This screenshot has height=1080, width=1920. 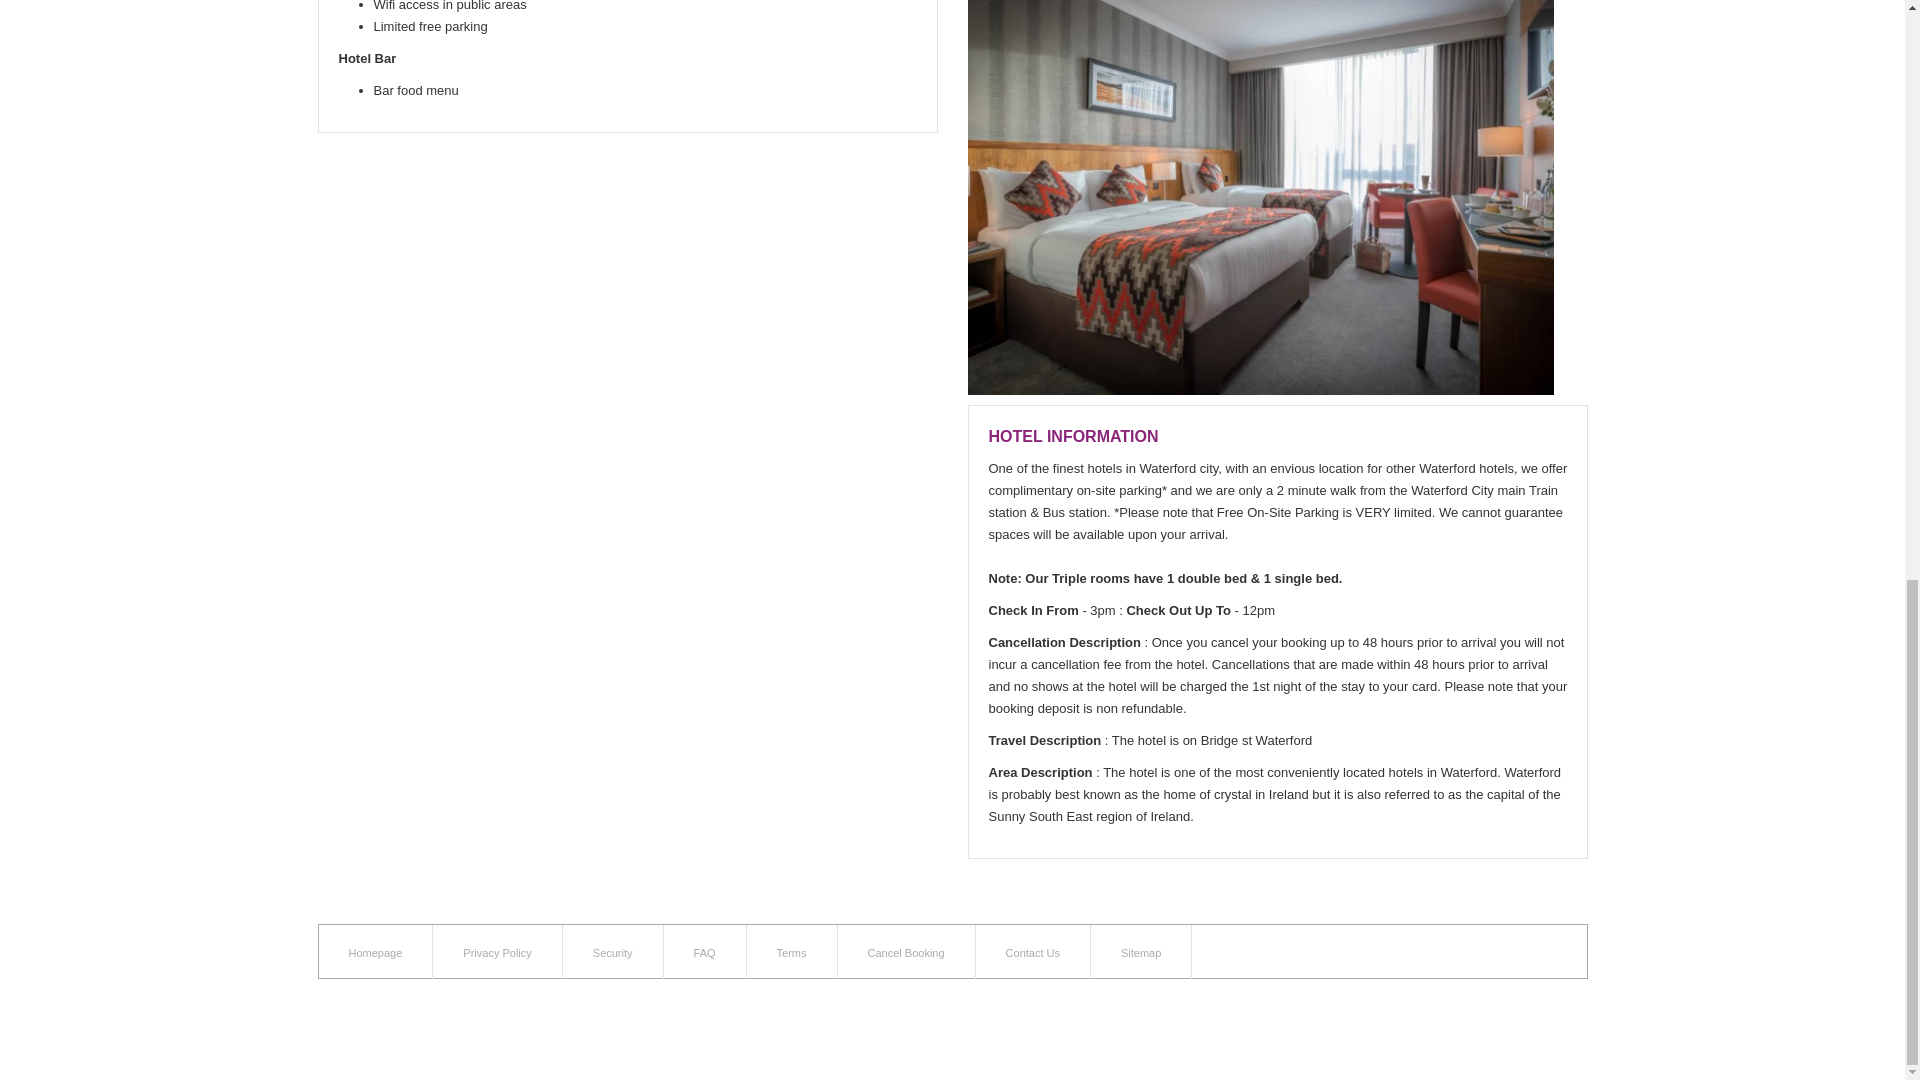 What do you see at coordinates (496, 953) in the screenshot?
I see `Privacy Policy` at bounding box center [496, 953].